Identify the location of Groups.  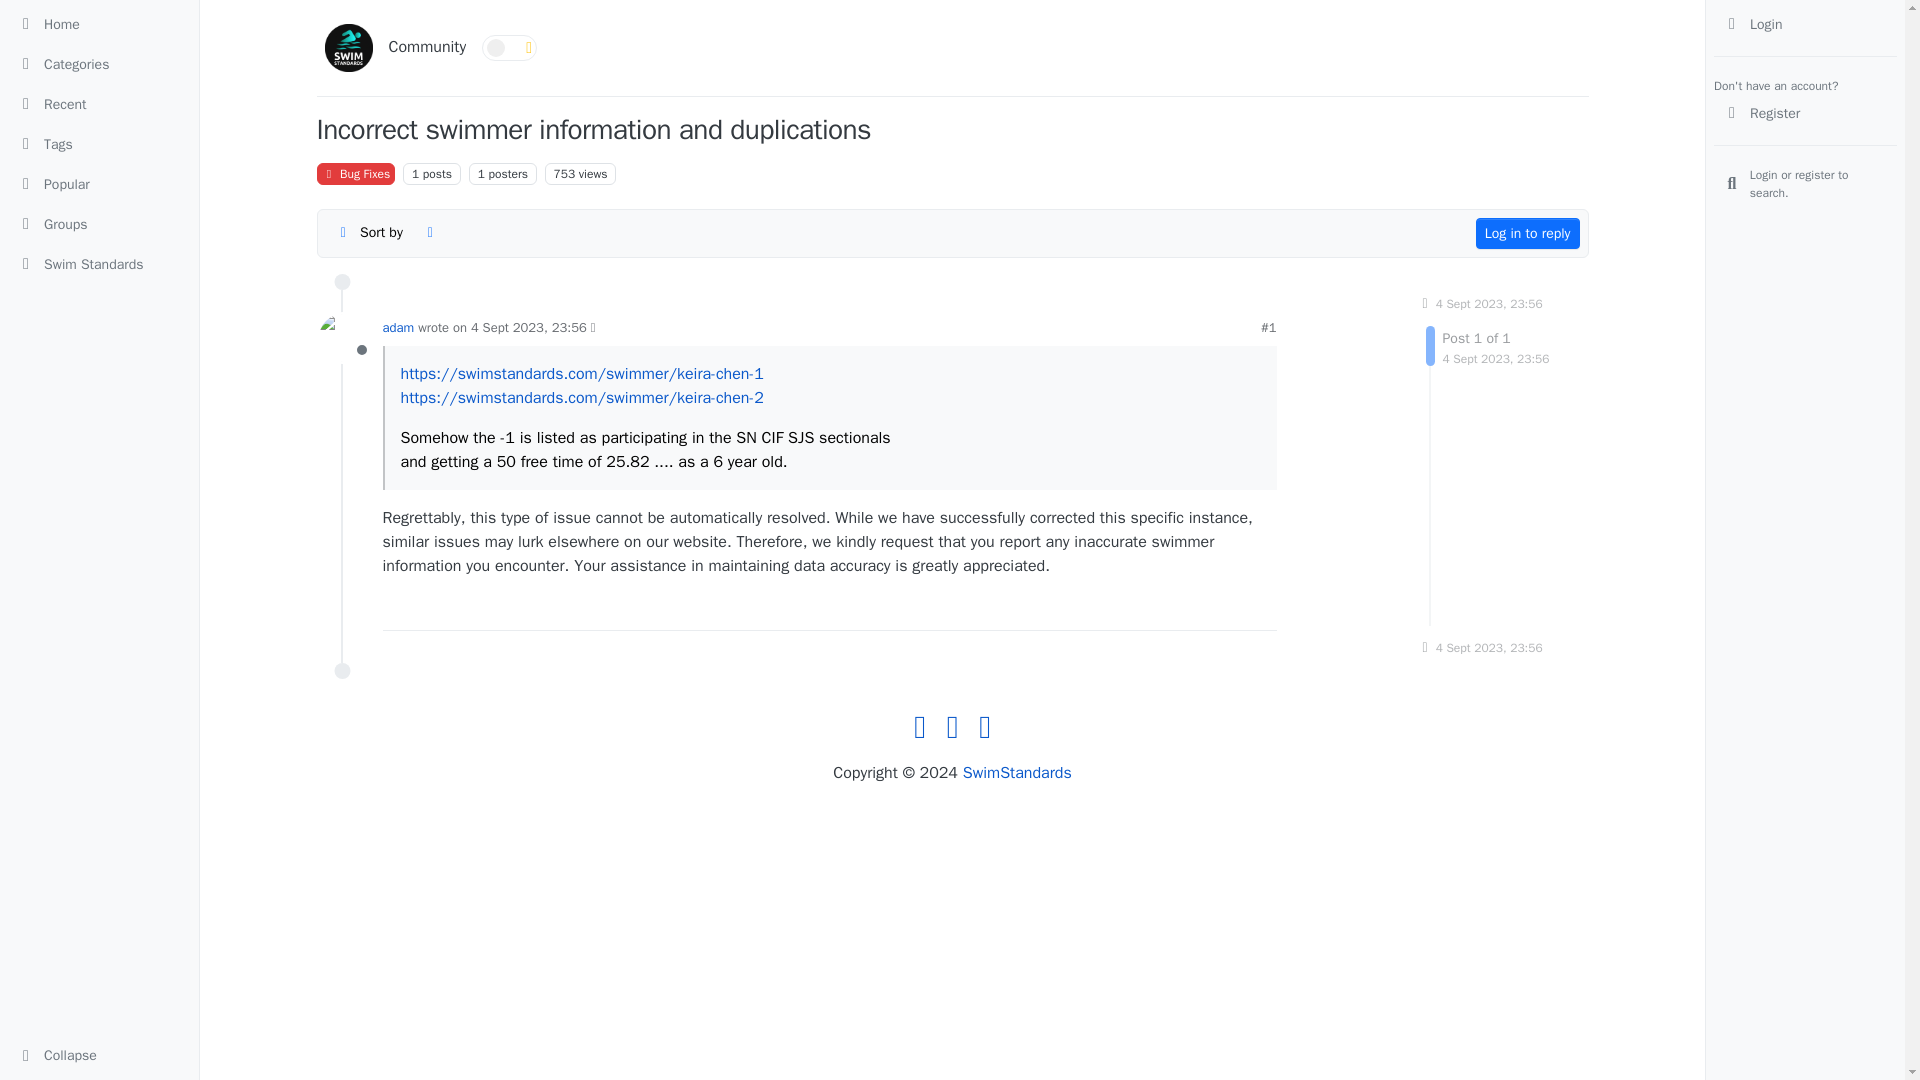
(98, 224).